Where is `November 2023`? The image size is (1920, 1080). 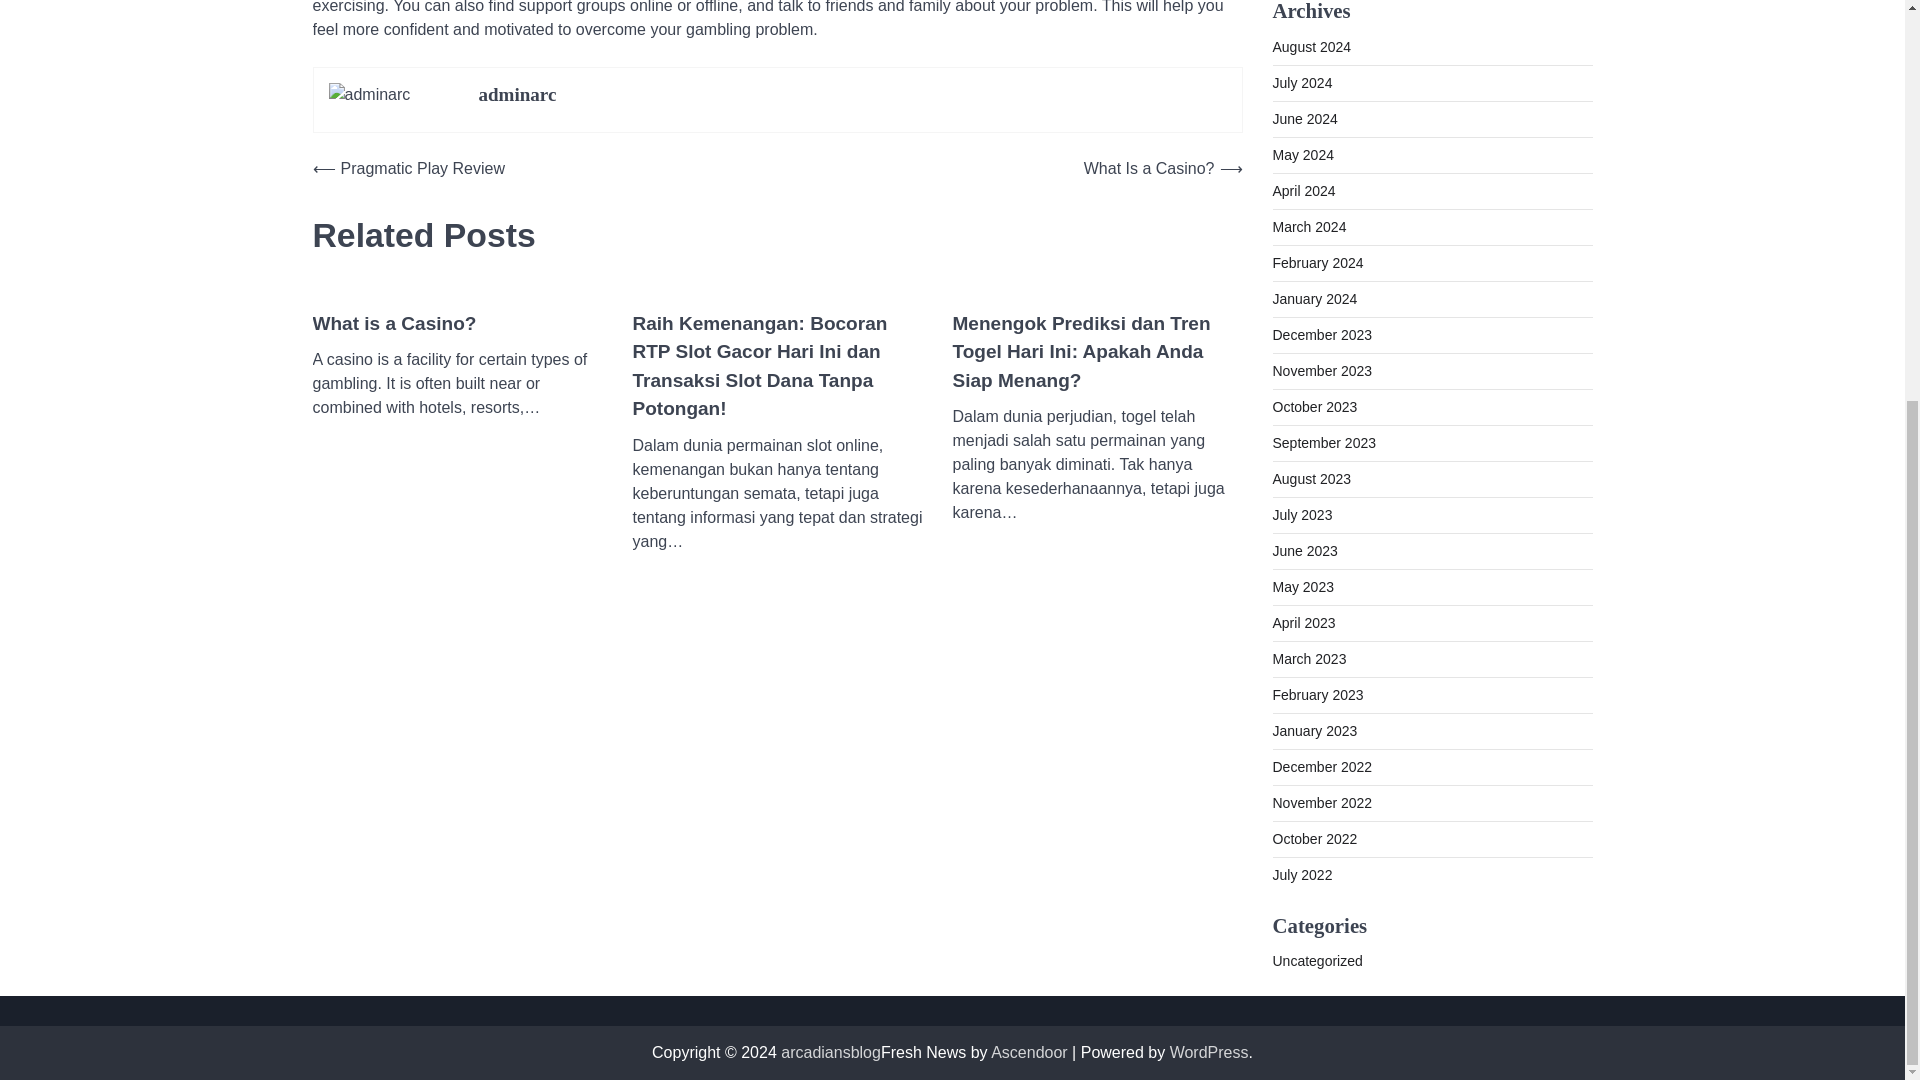
November 2023 is located at coordinates (1322, 370).